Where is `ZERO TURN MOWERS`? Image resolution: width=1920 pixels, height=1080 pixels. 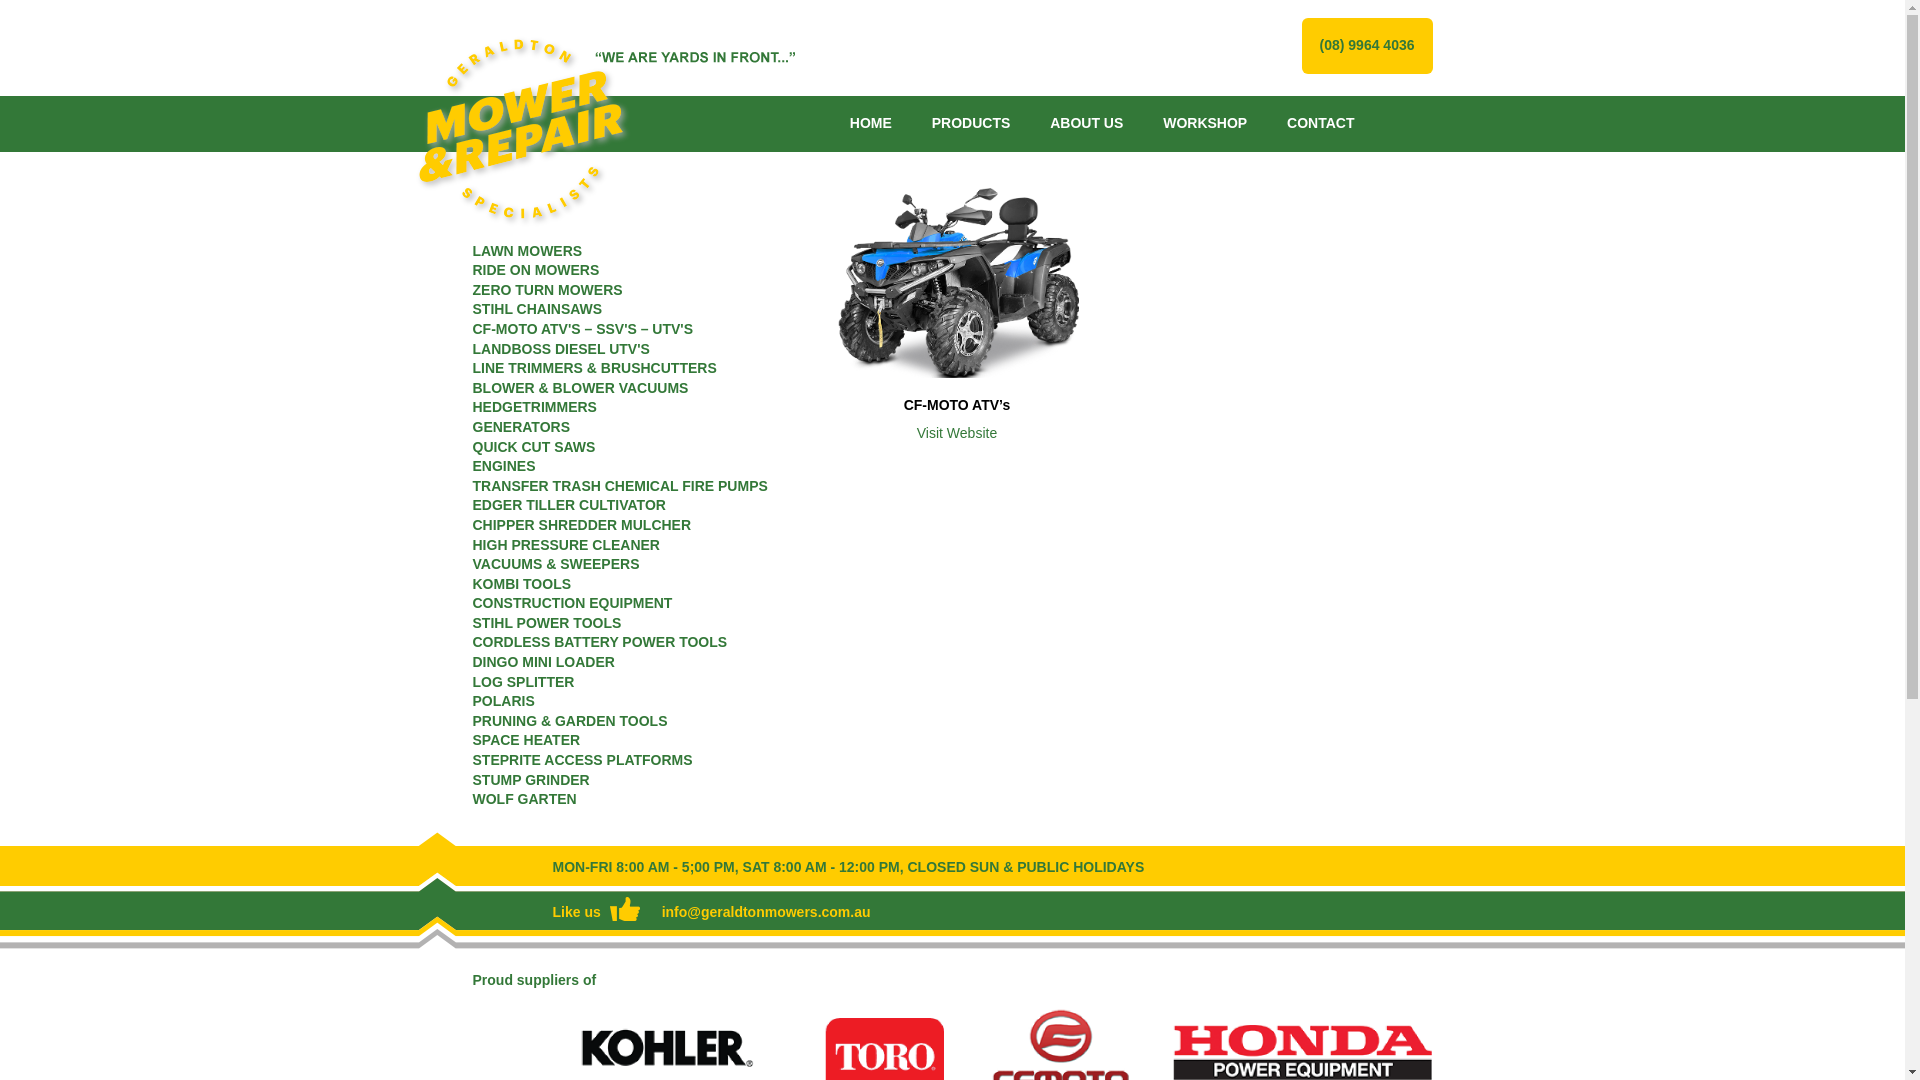
ZERO TURN MOWERS is located at coordinates (547, 290).